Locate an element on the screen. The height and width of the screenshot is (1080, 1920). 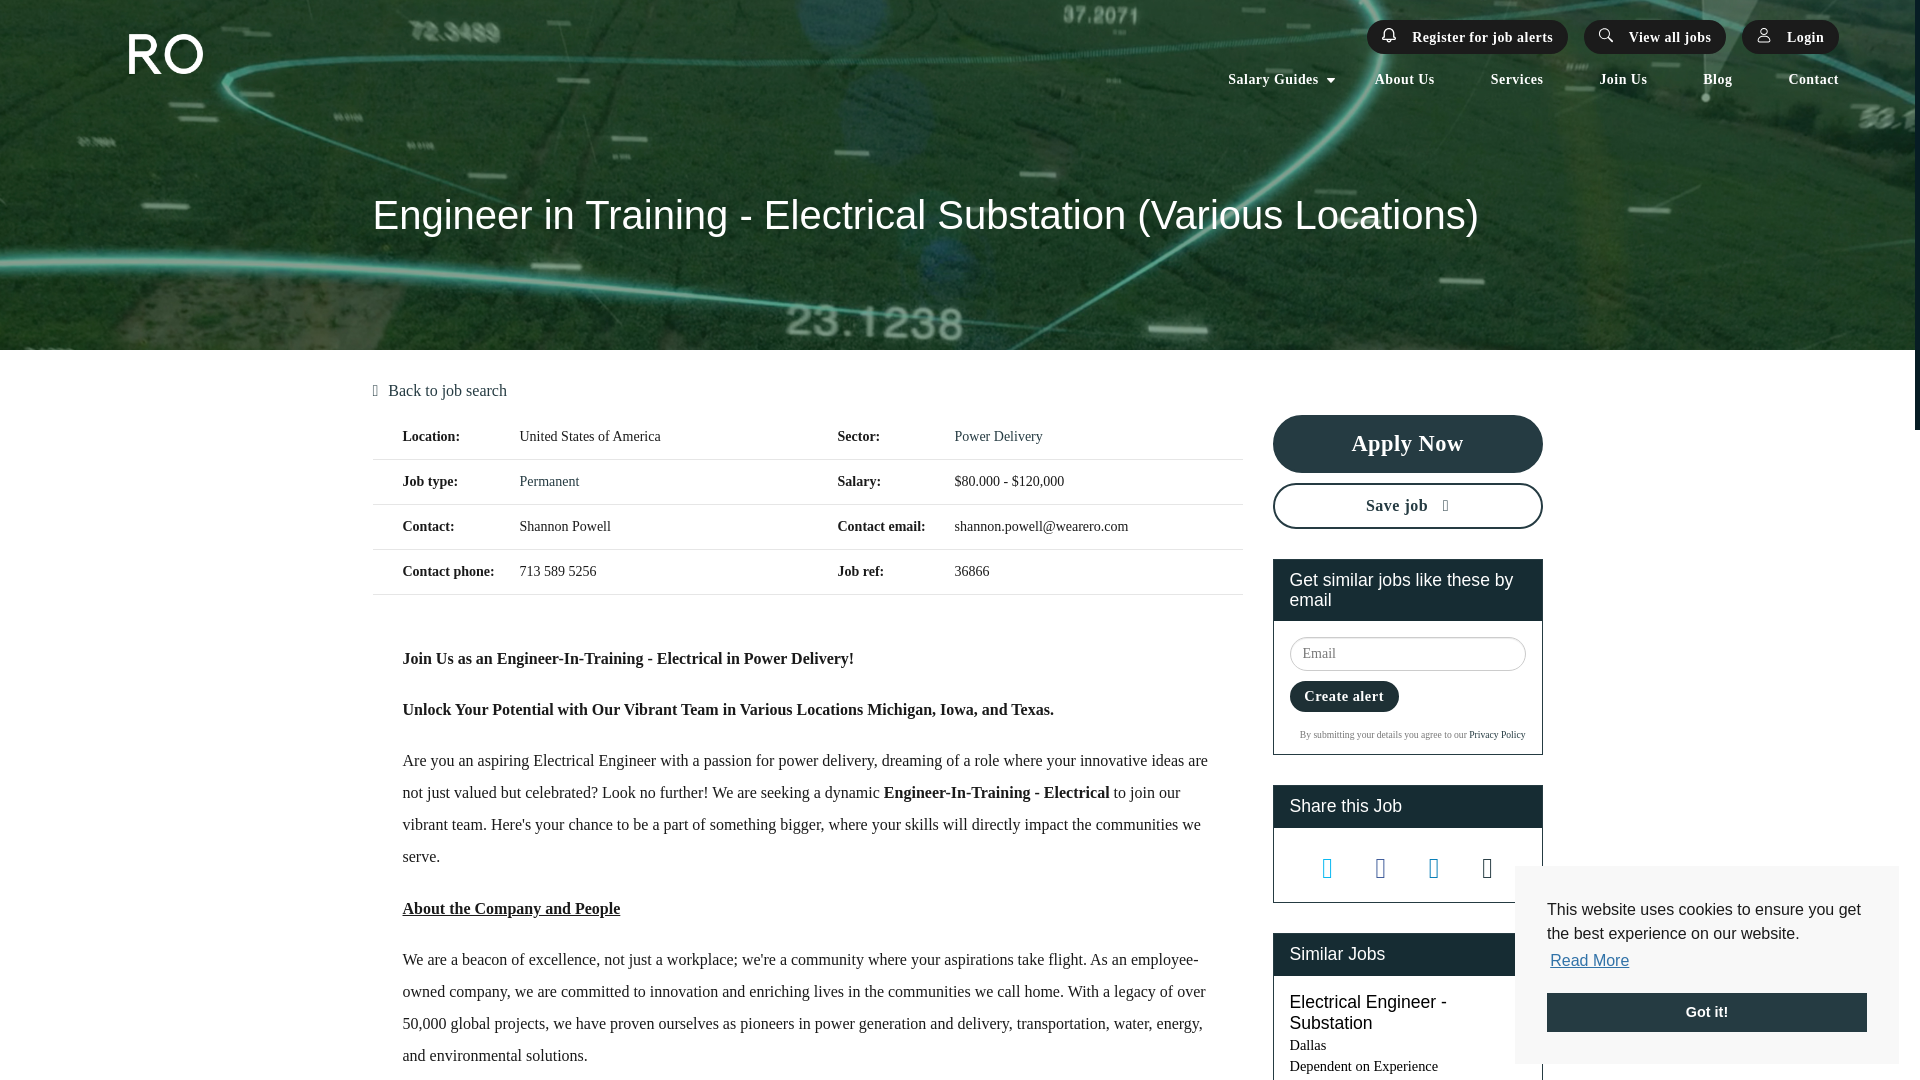
Join Us is located at coordinates (1623, 80).